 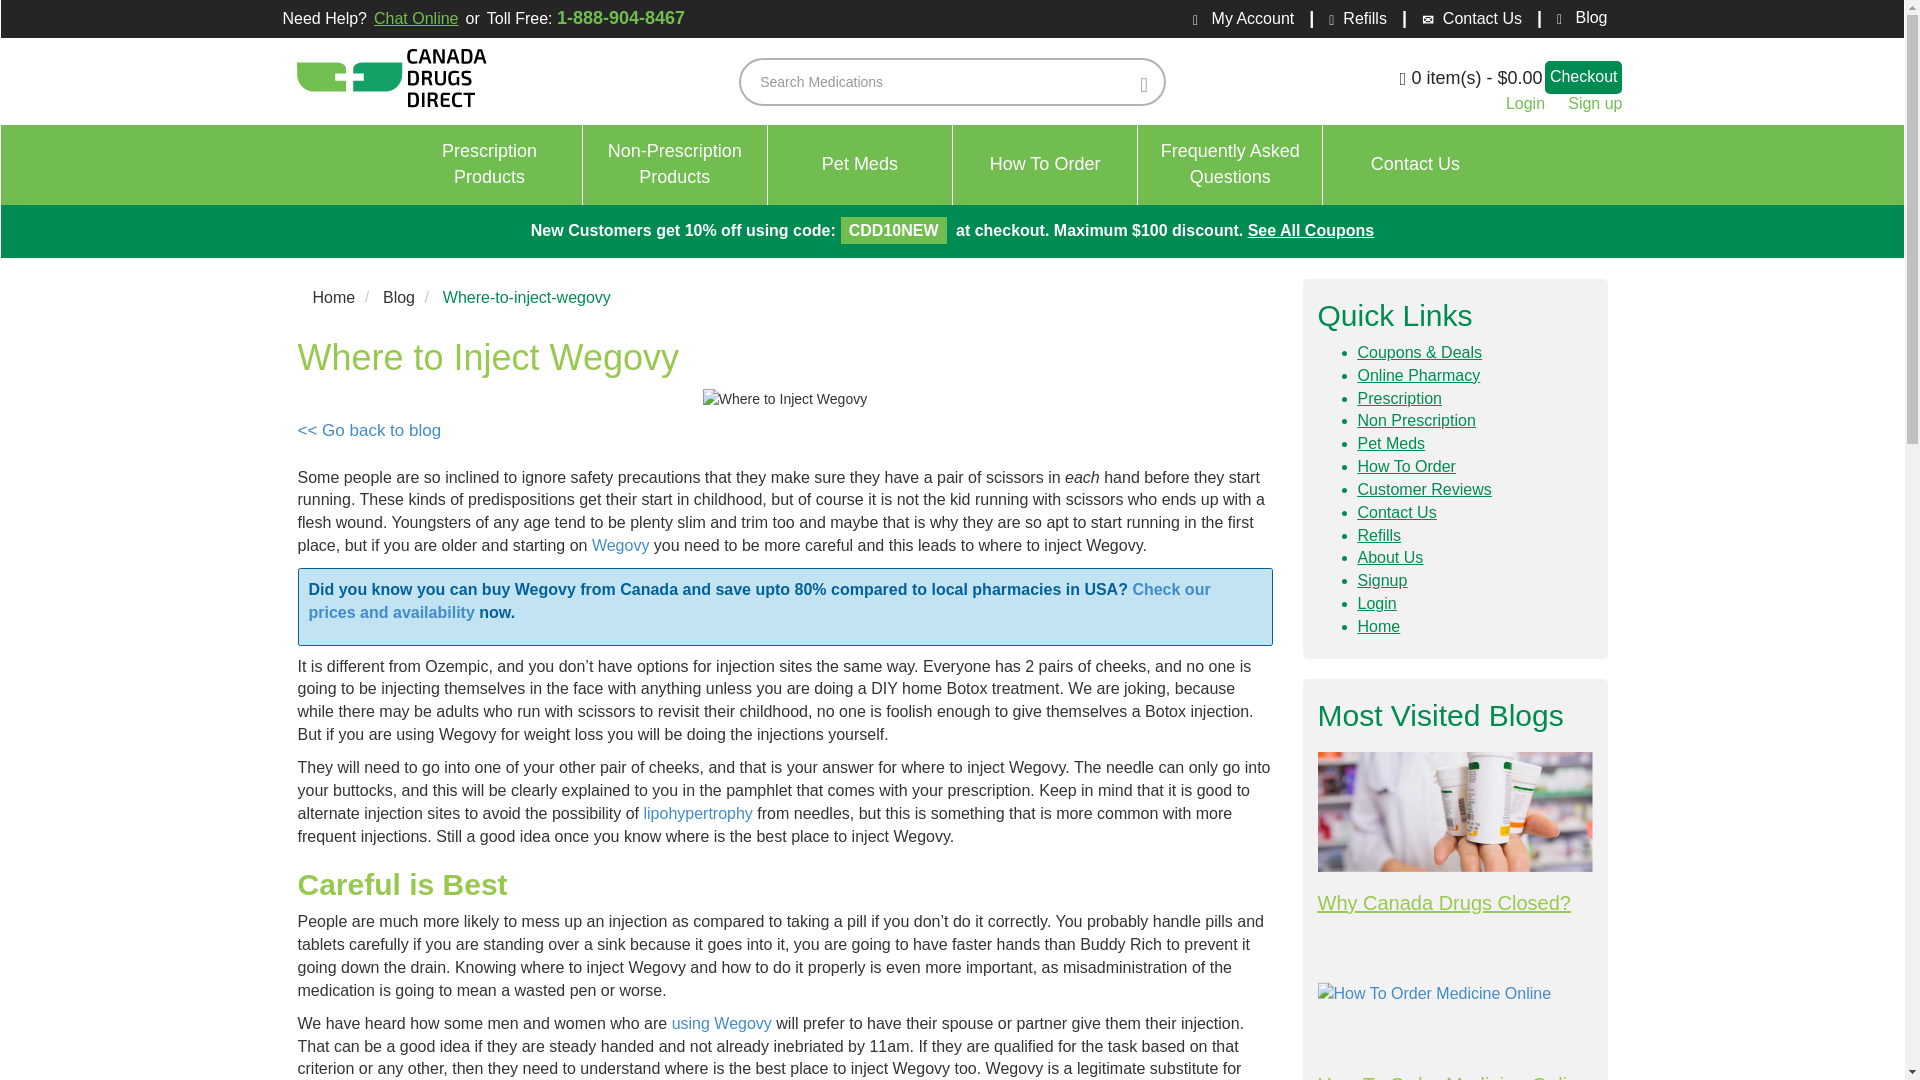 I want to click on About Us, so click(x=1390, y=556).